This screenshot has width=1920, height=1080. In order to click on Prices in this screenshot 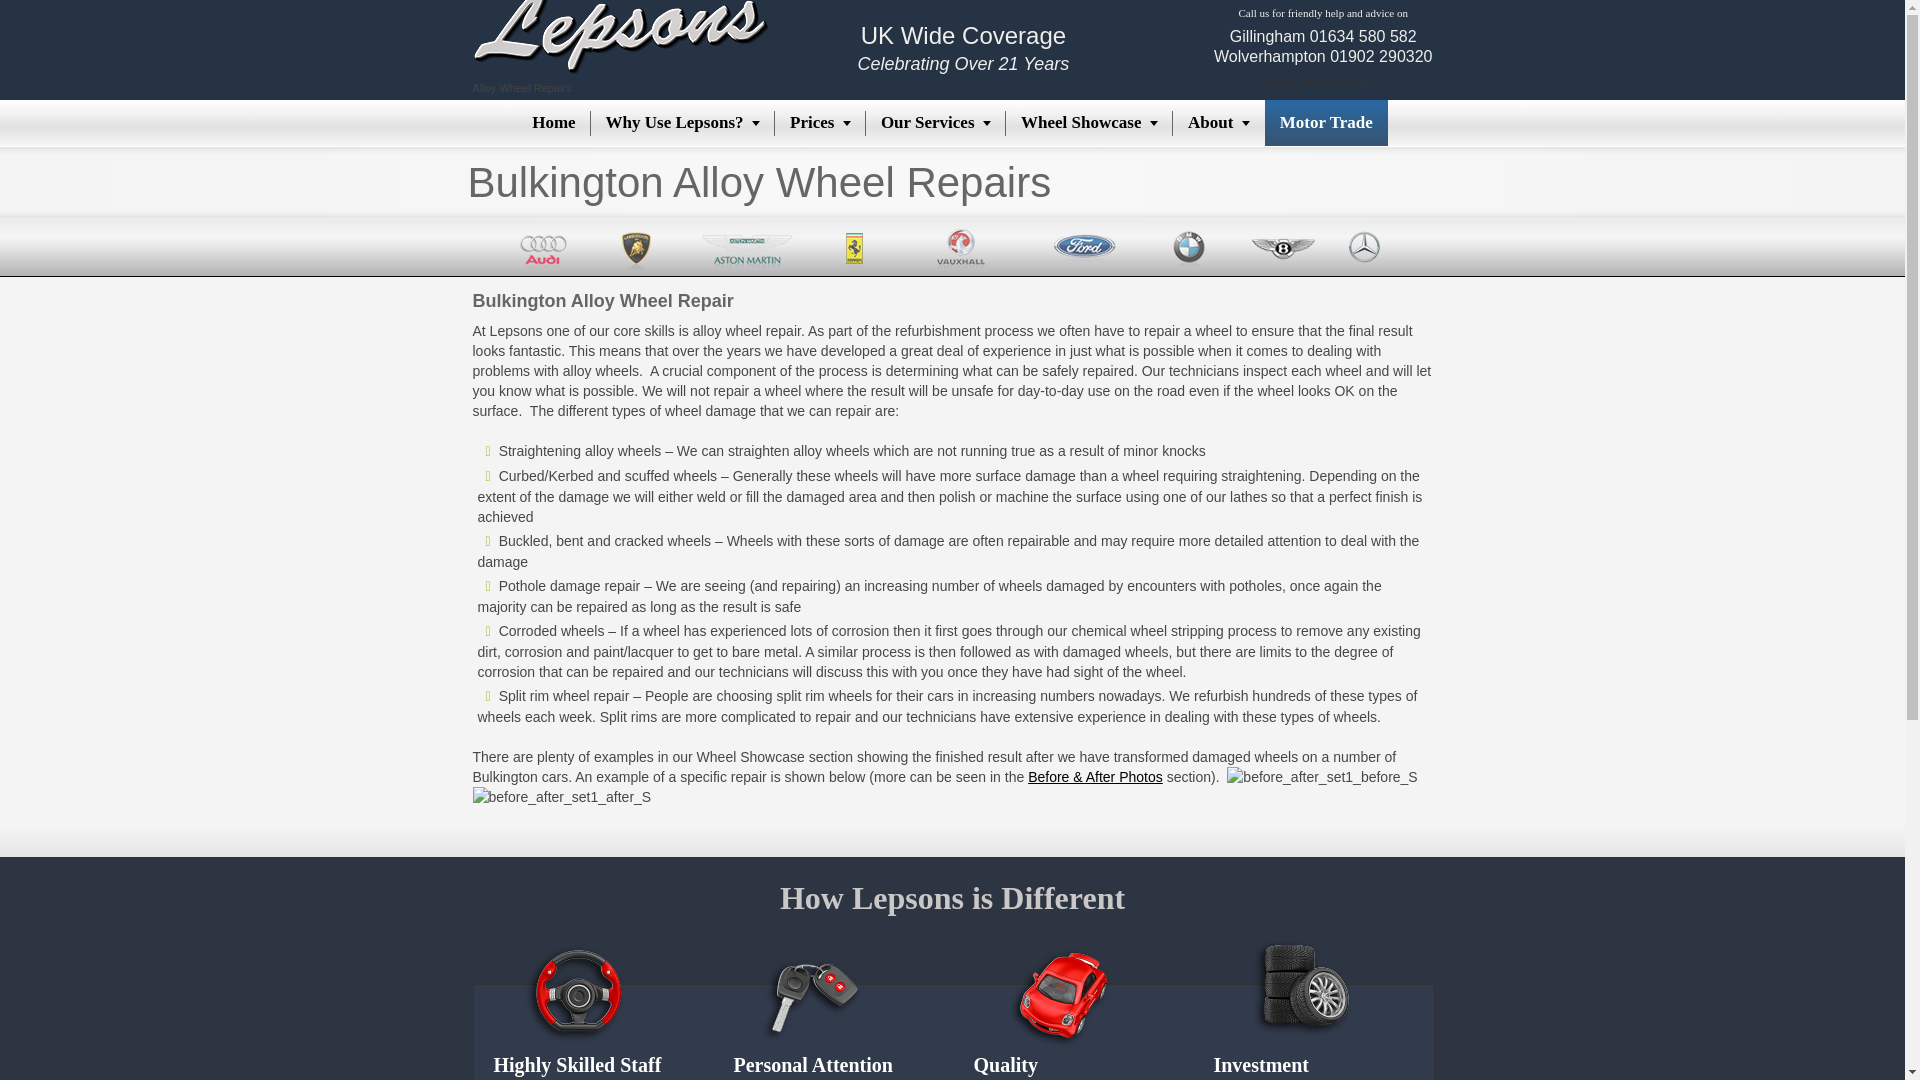, I will do `click(820, 122)`.